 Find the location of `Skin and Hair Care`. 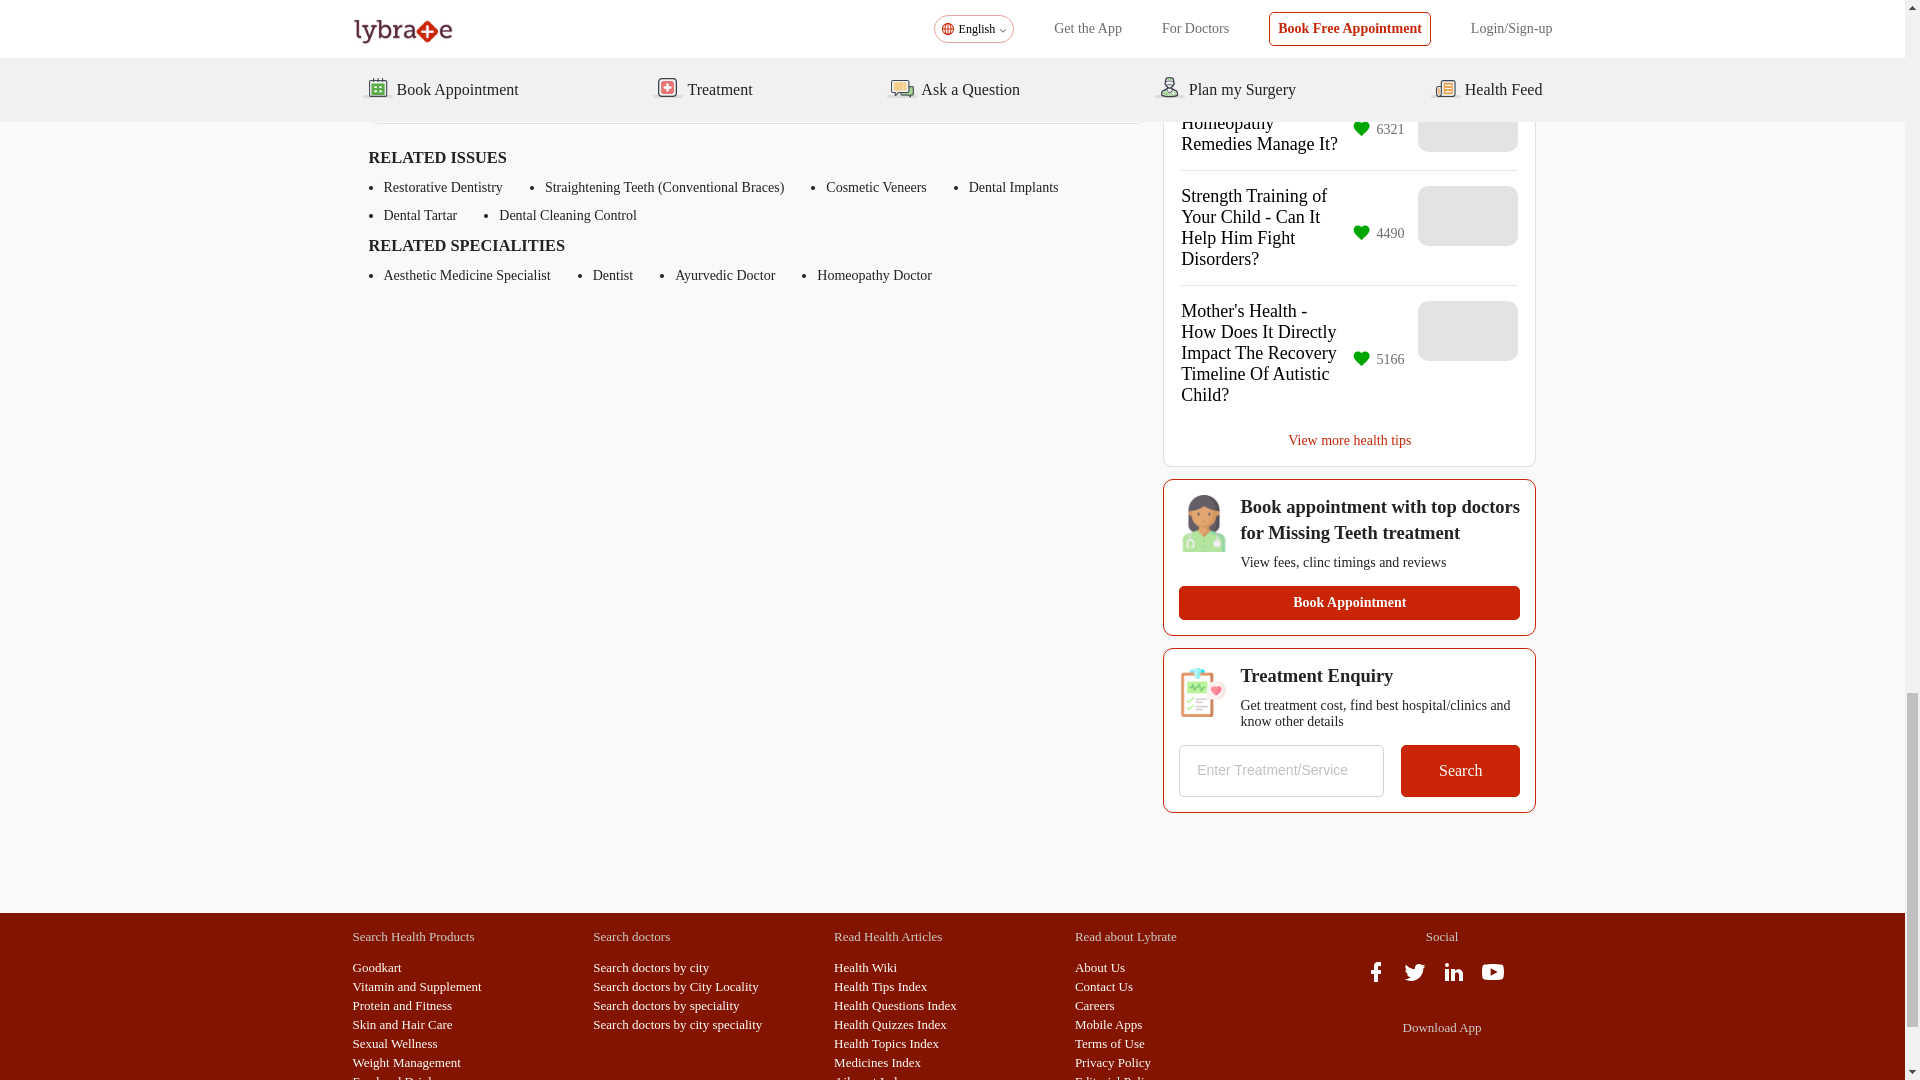

Skin and Hair Care is located at coordinates (401, 1024).